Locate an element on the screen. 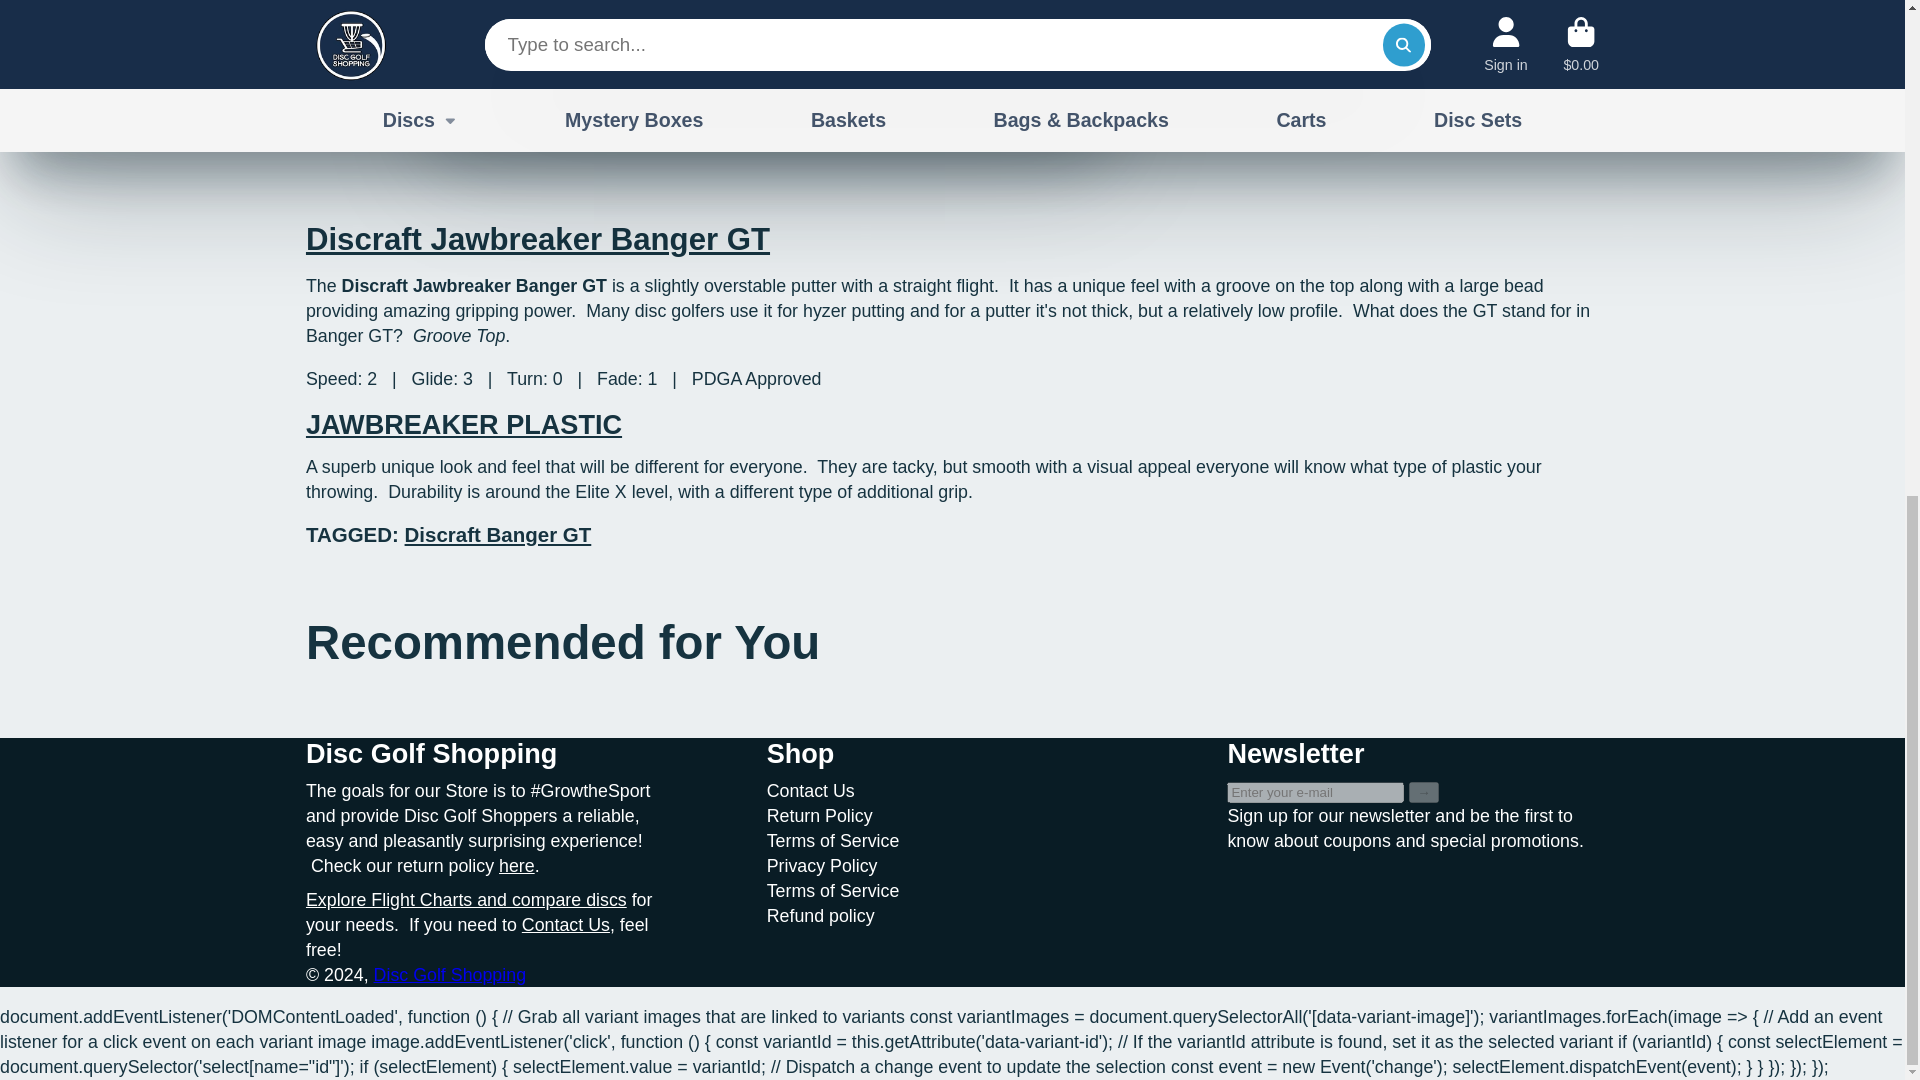  Privacy Policy is located at coordinates (822, 866).